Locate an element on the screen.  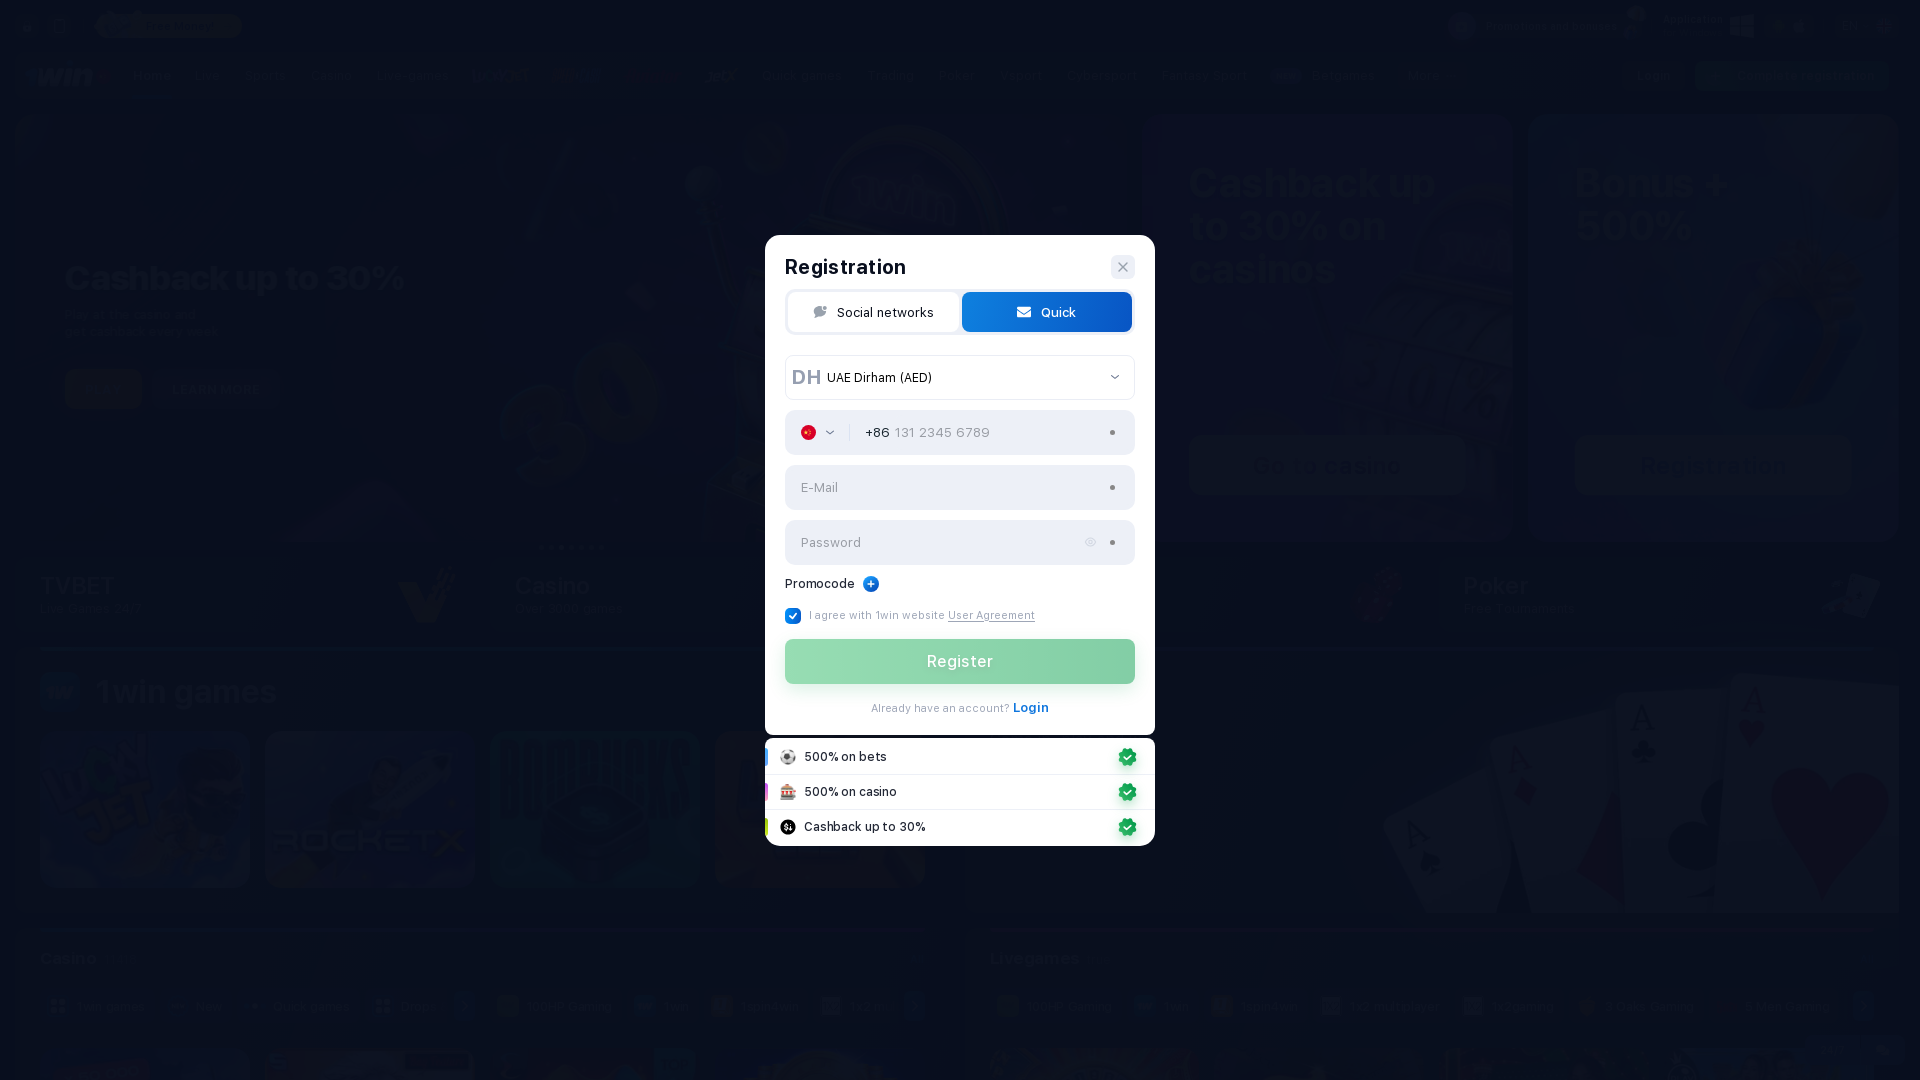
NEW
Betgames is located at coordinates (1324, 76).